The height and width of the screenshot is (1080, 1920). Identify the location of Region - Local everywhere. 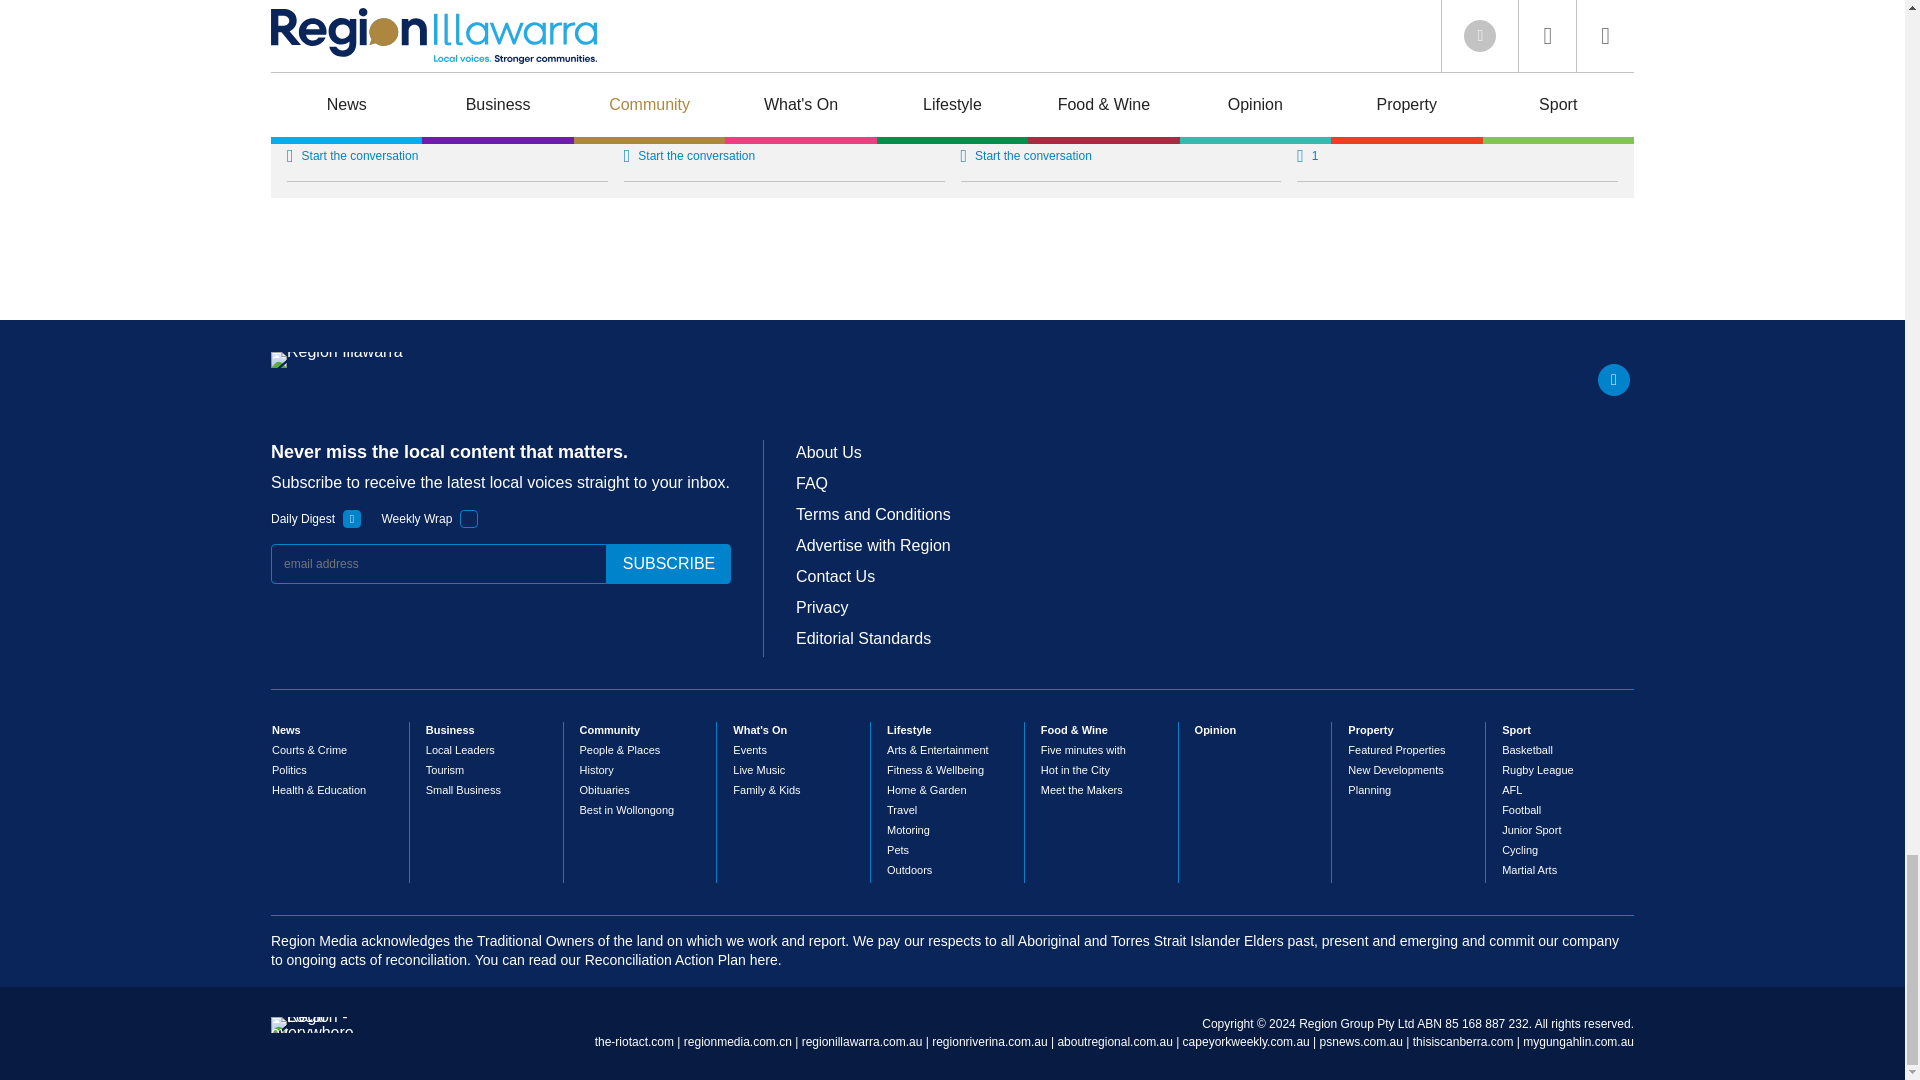
(312, 1033).